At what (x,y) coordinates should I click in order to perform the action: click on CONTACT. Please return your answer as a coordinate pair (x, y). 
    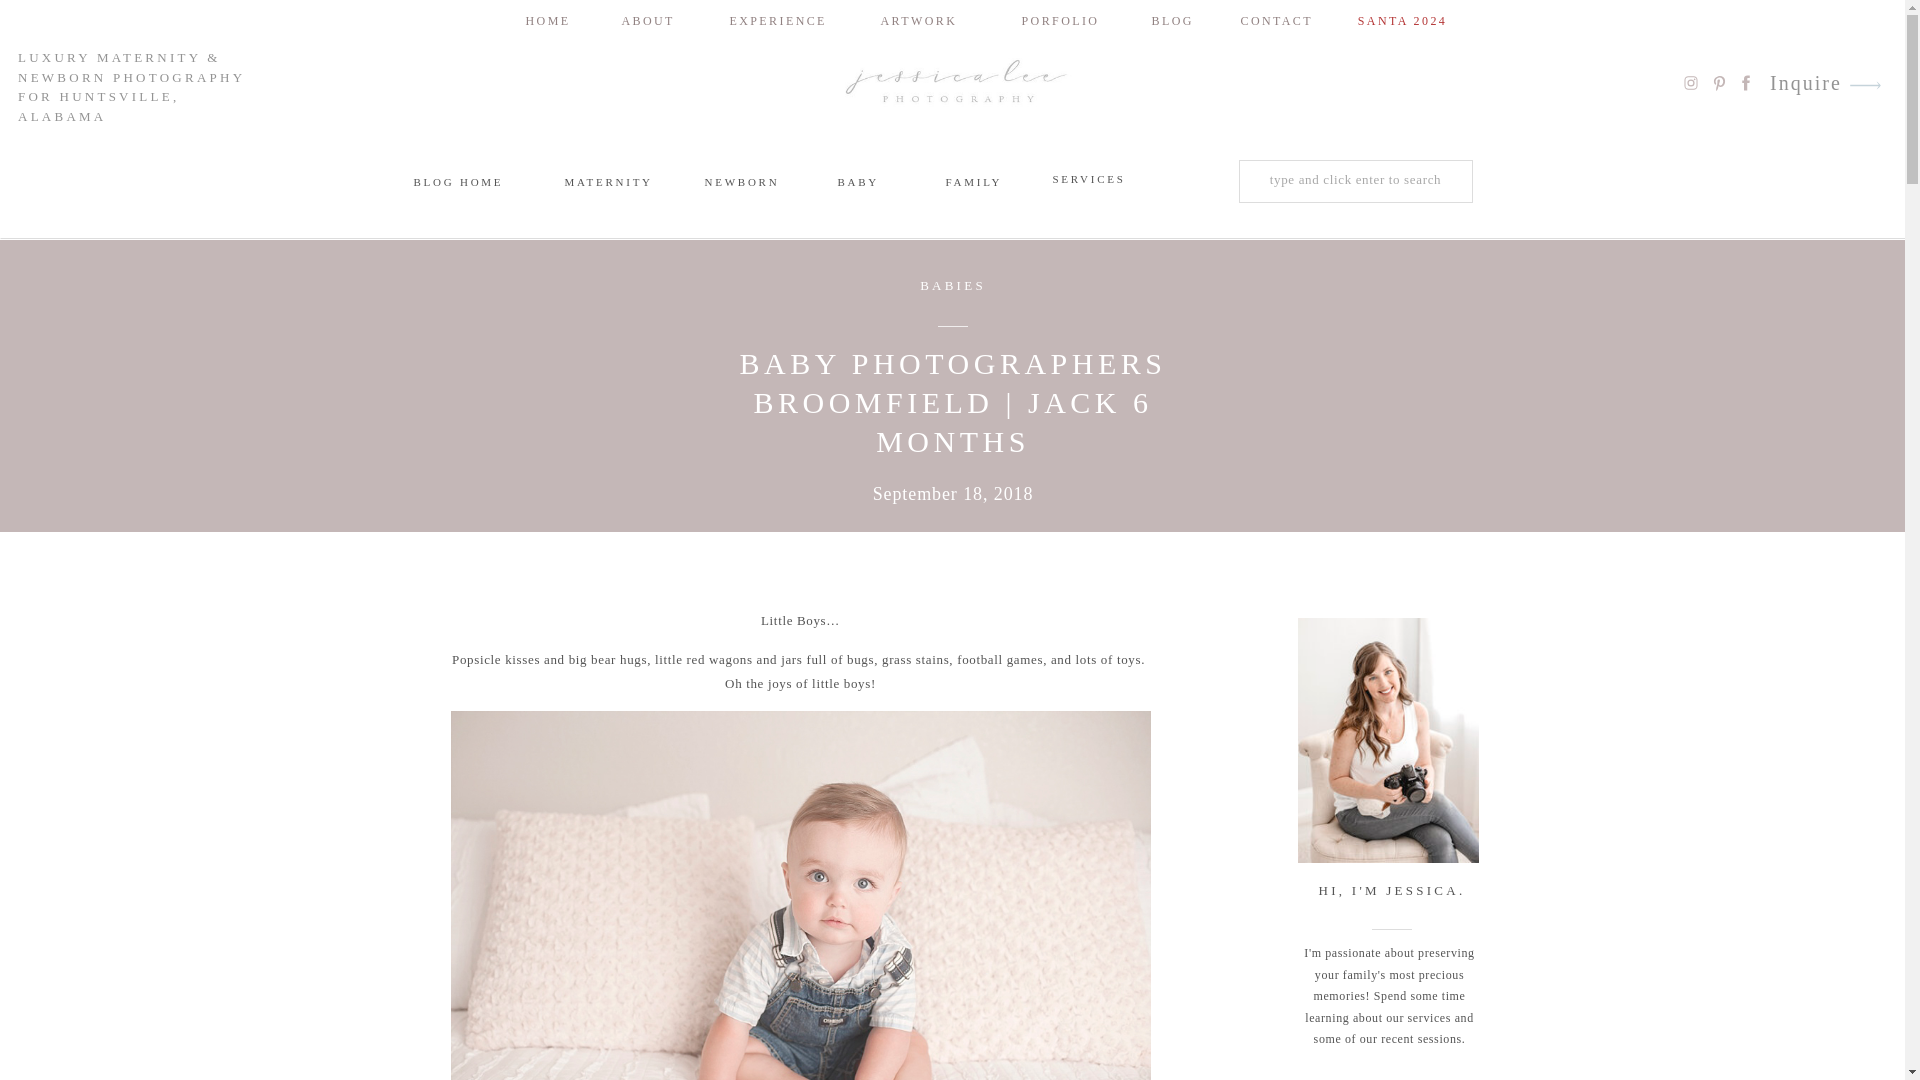
    Looking at the image, I should click on (1268, 20).